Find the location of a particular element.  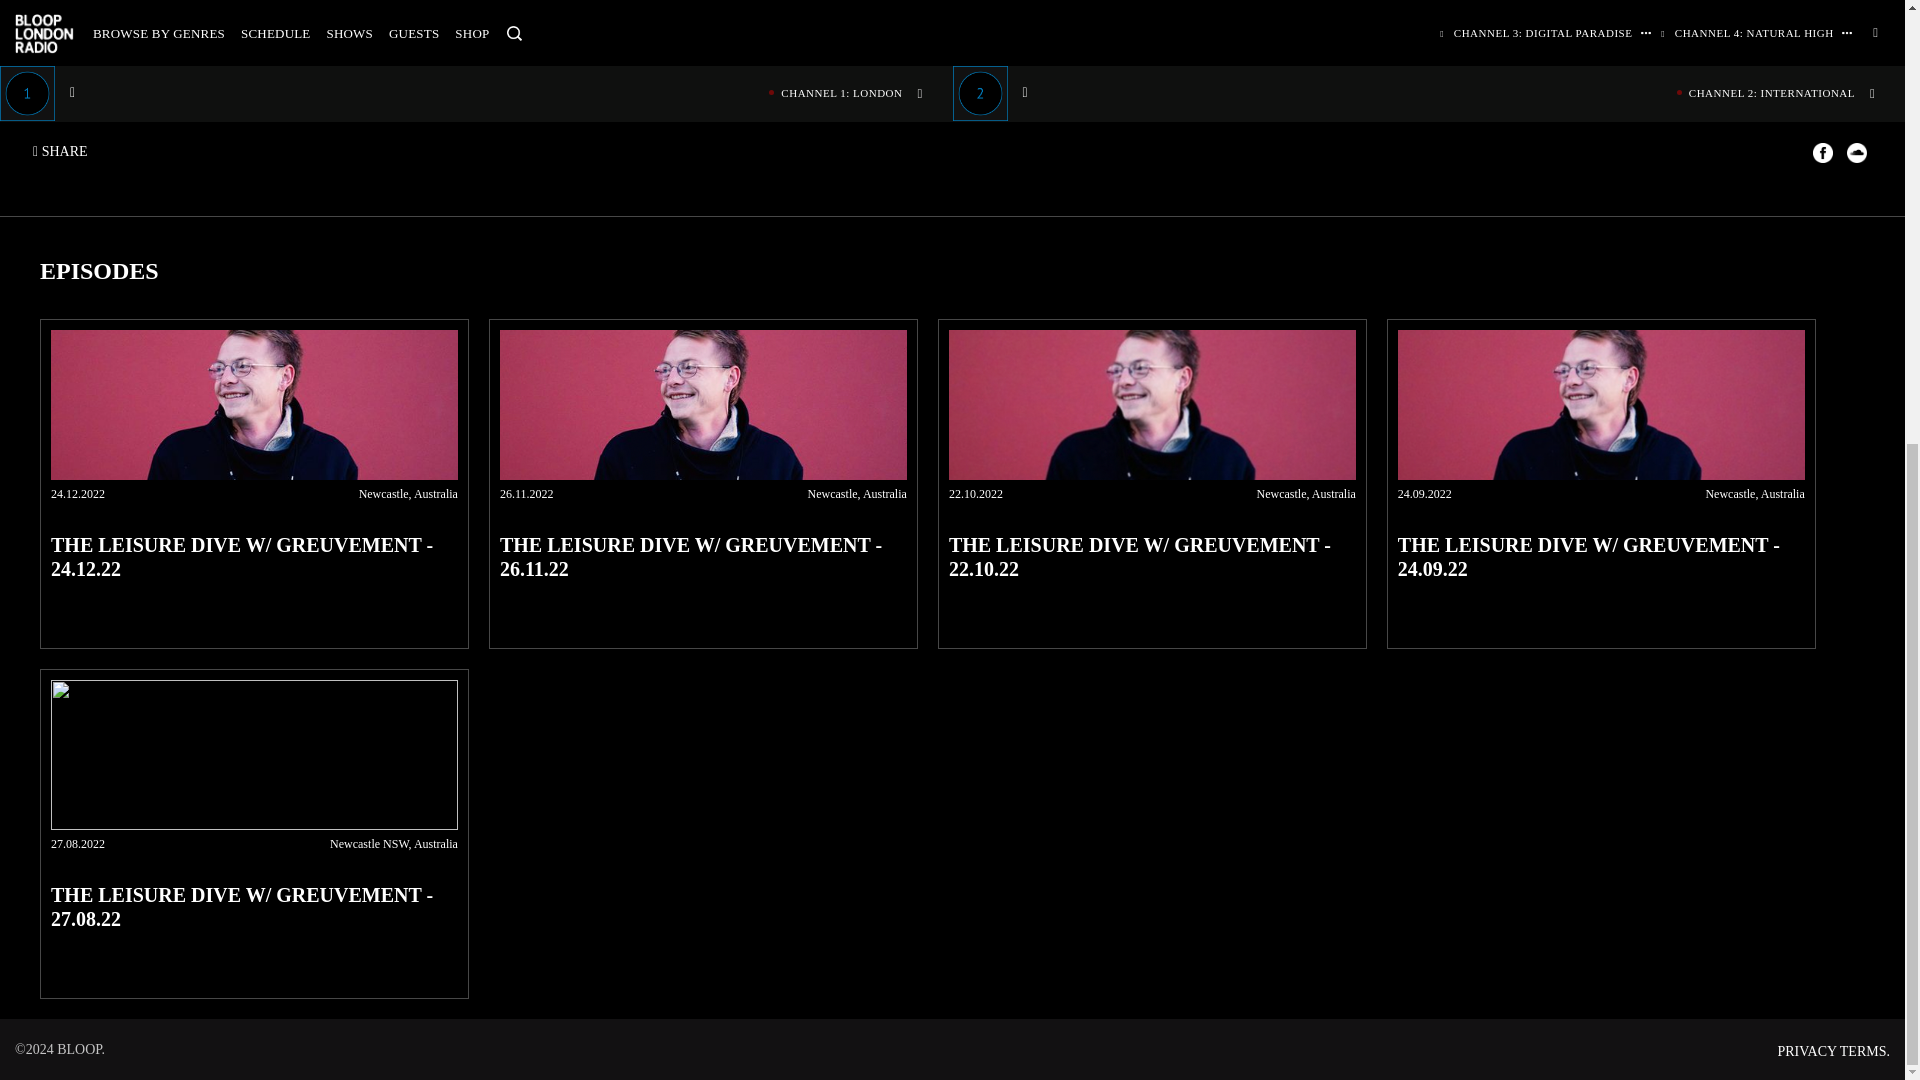

SoundCloud is located at coordinates (68, 12).